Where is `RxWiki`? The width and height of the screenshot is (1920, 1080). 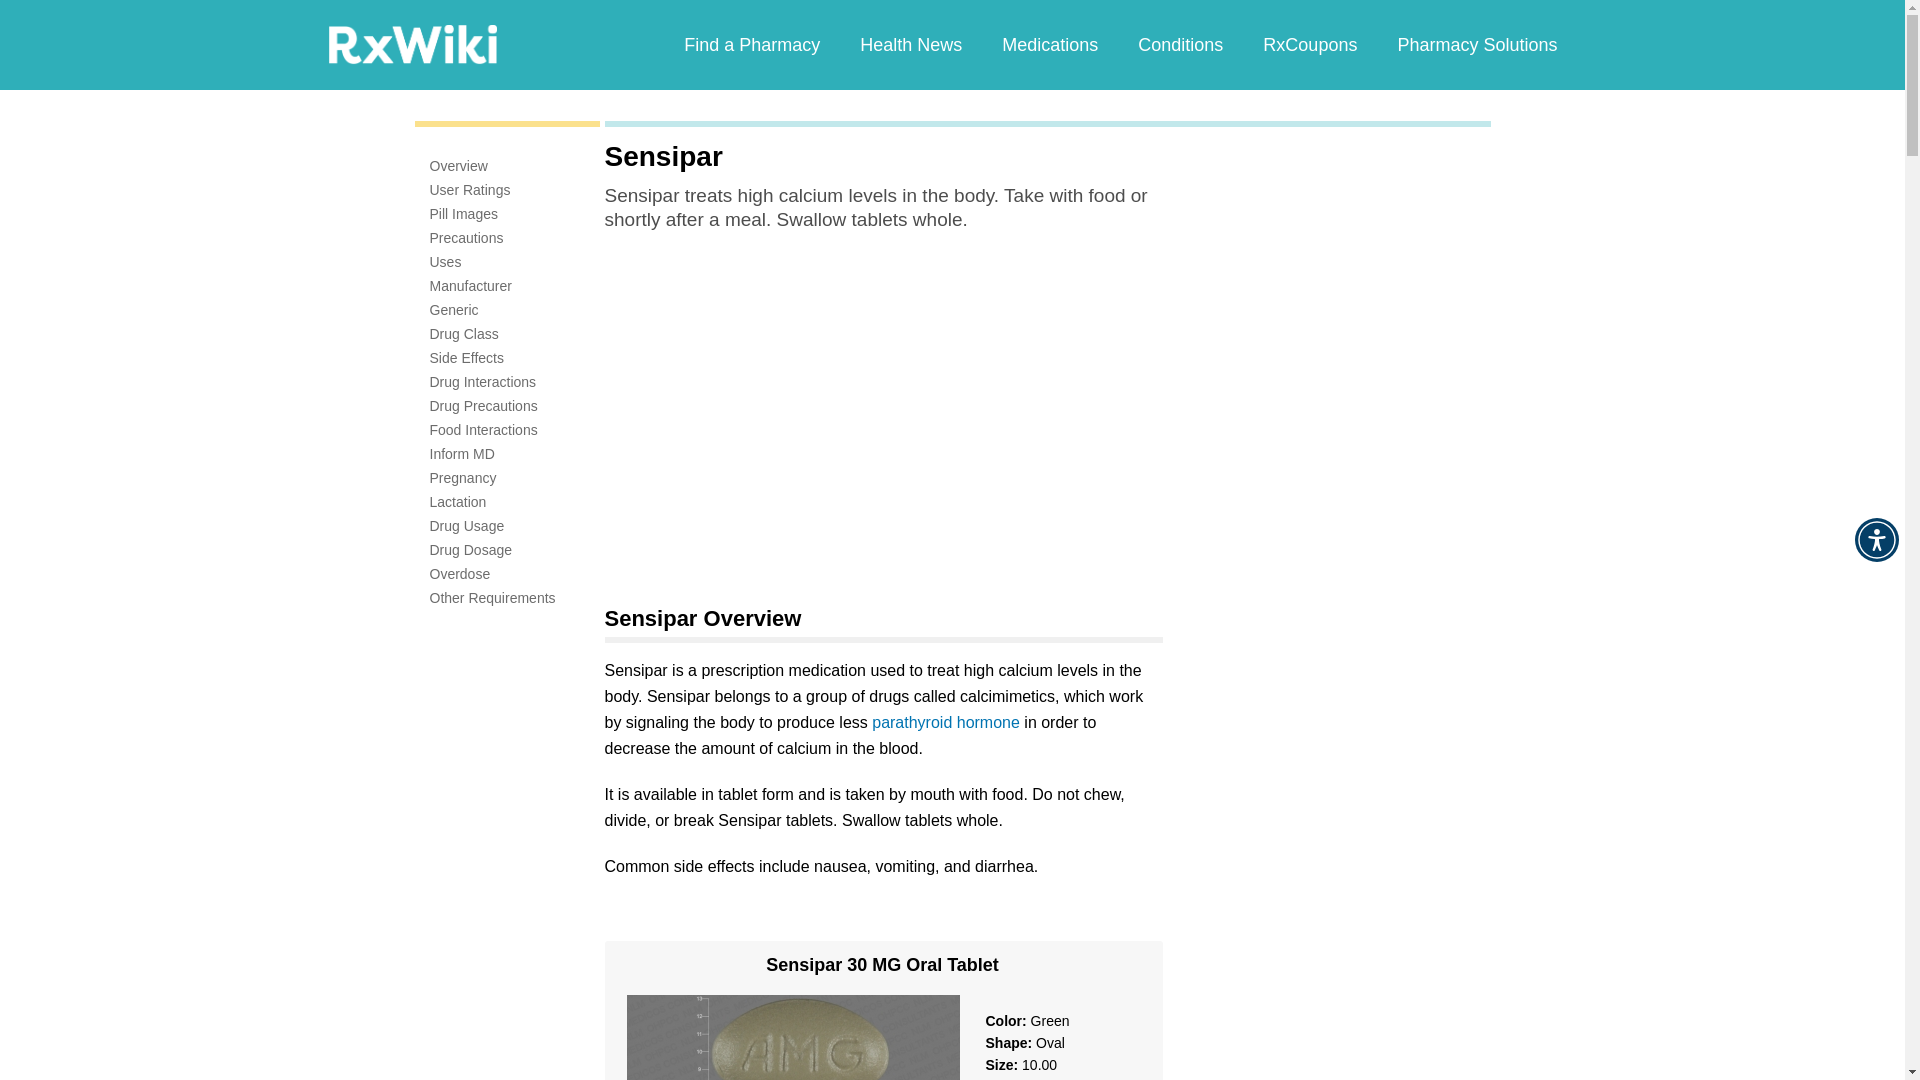 RxWiki is located at coordinates (412, 43).